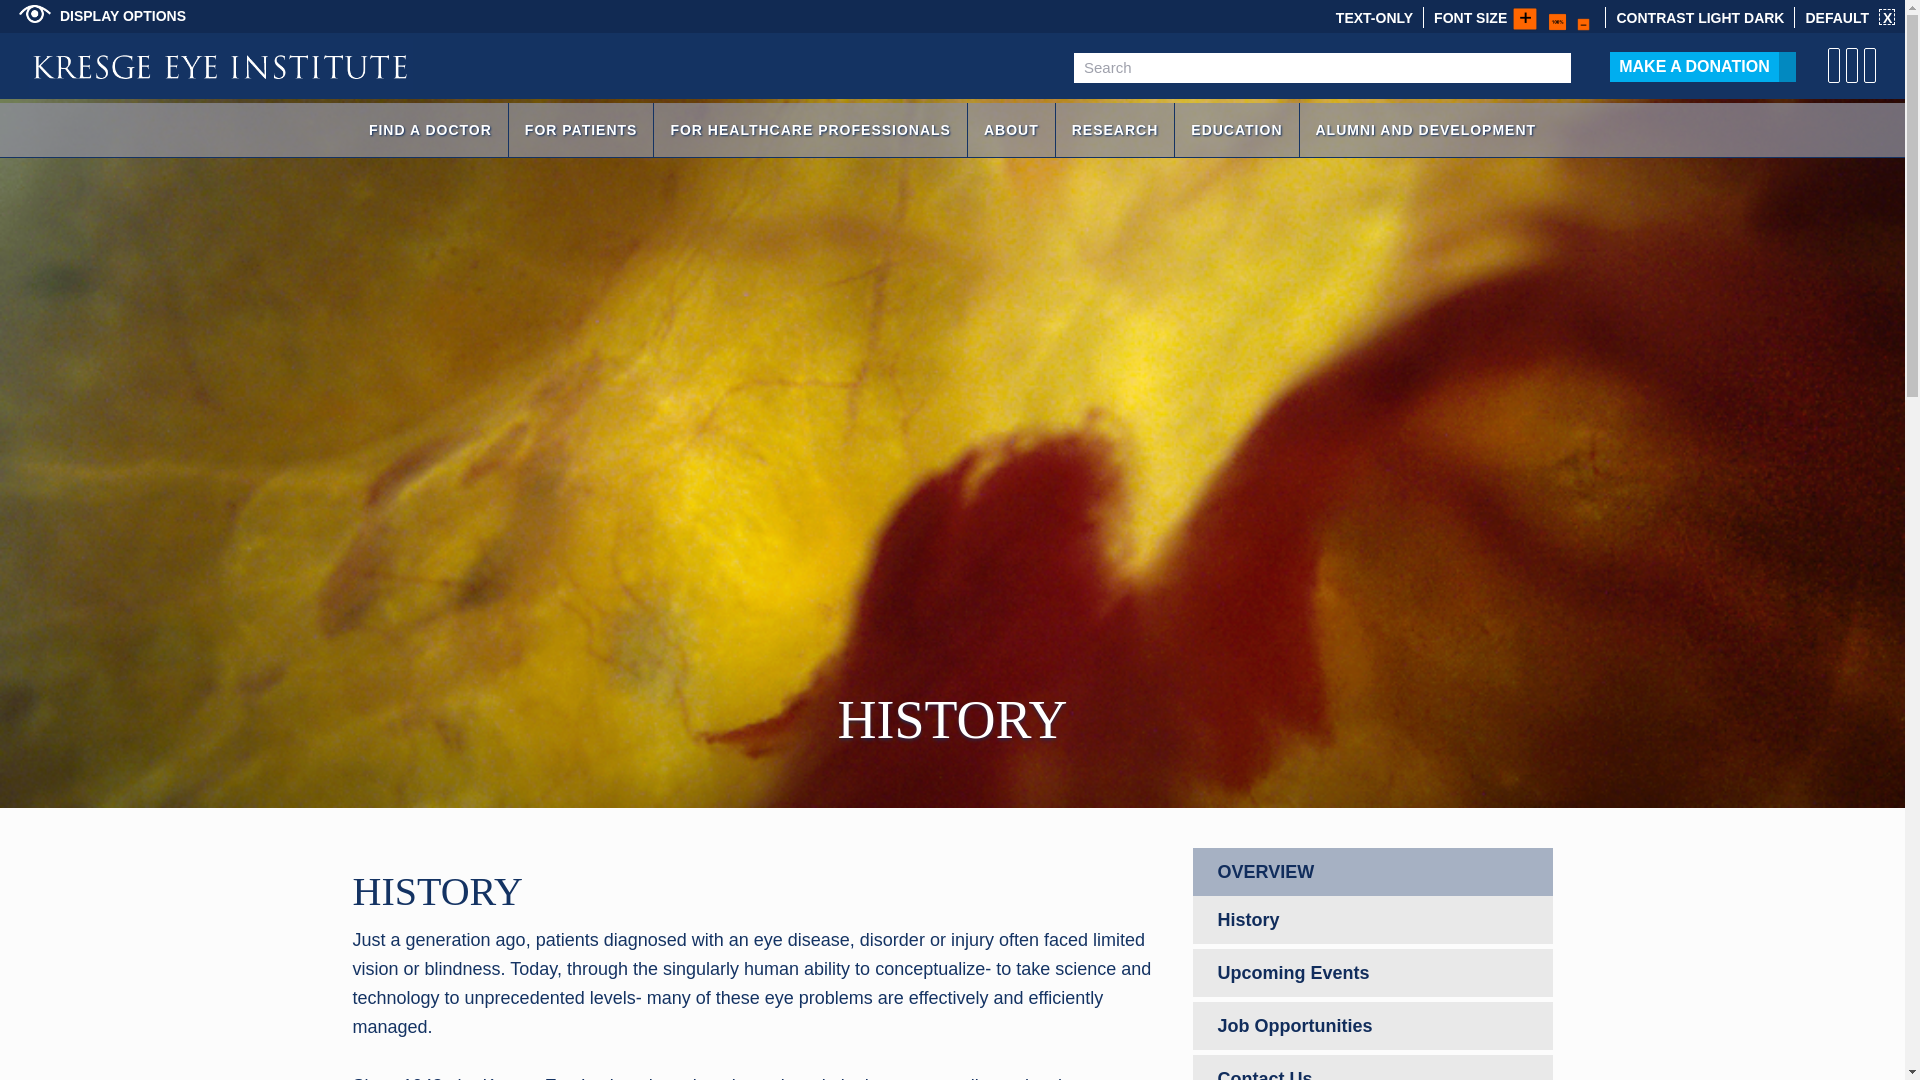 The image size is (1920, 1080). Describe the element at coordinates (581, 129) in the screenshot. I see `FOR PATIENTS` at that location.